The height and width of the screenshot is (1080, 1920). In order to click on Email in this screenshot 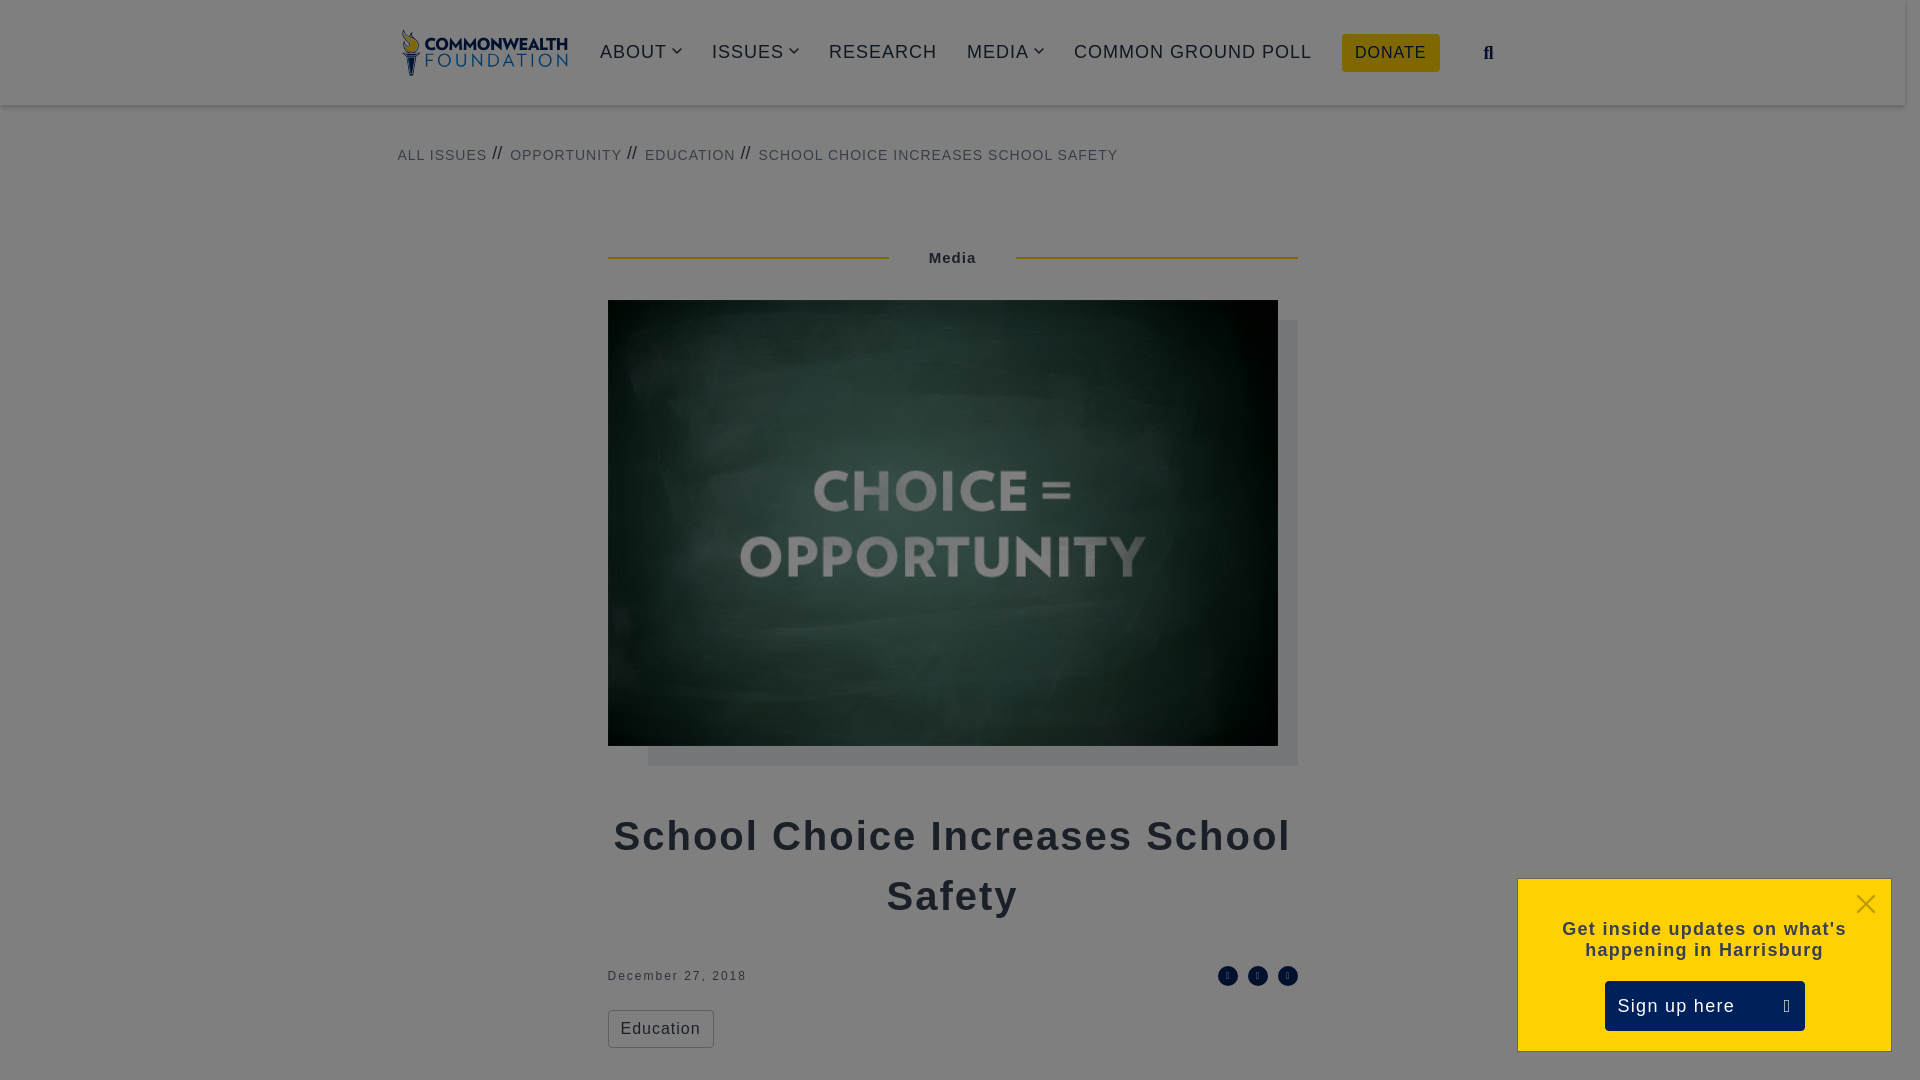, I will do `click(1288, 976)`.